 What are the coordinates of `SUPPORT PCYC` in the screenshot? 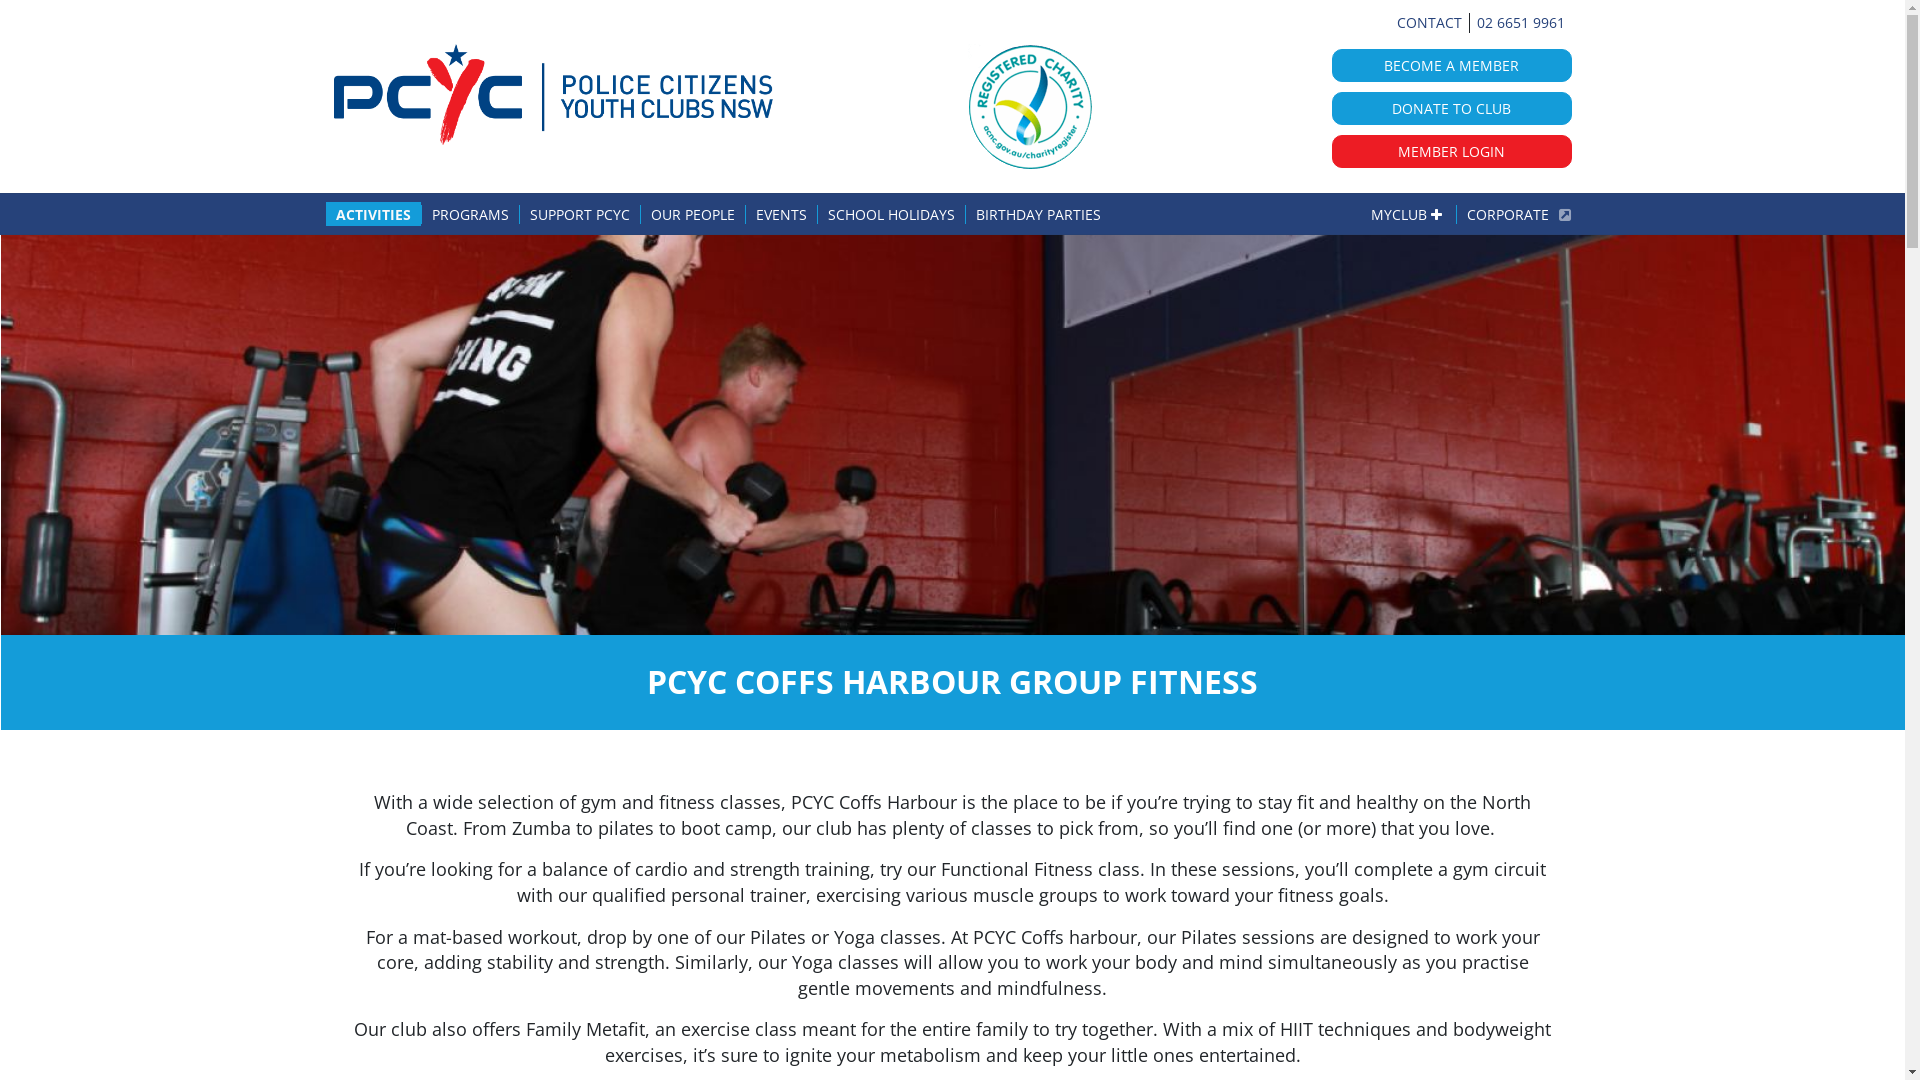 It's located at (580, 214).